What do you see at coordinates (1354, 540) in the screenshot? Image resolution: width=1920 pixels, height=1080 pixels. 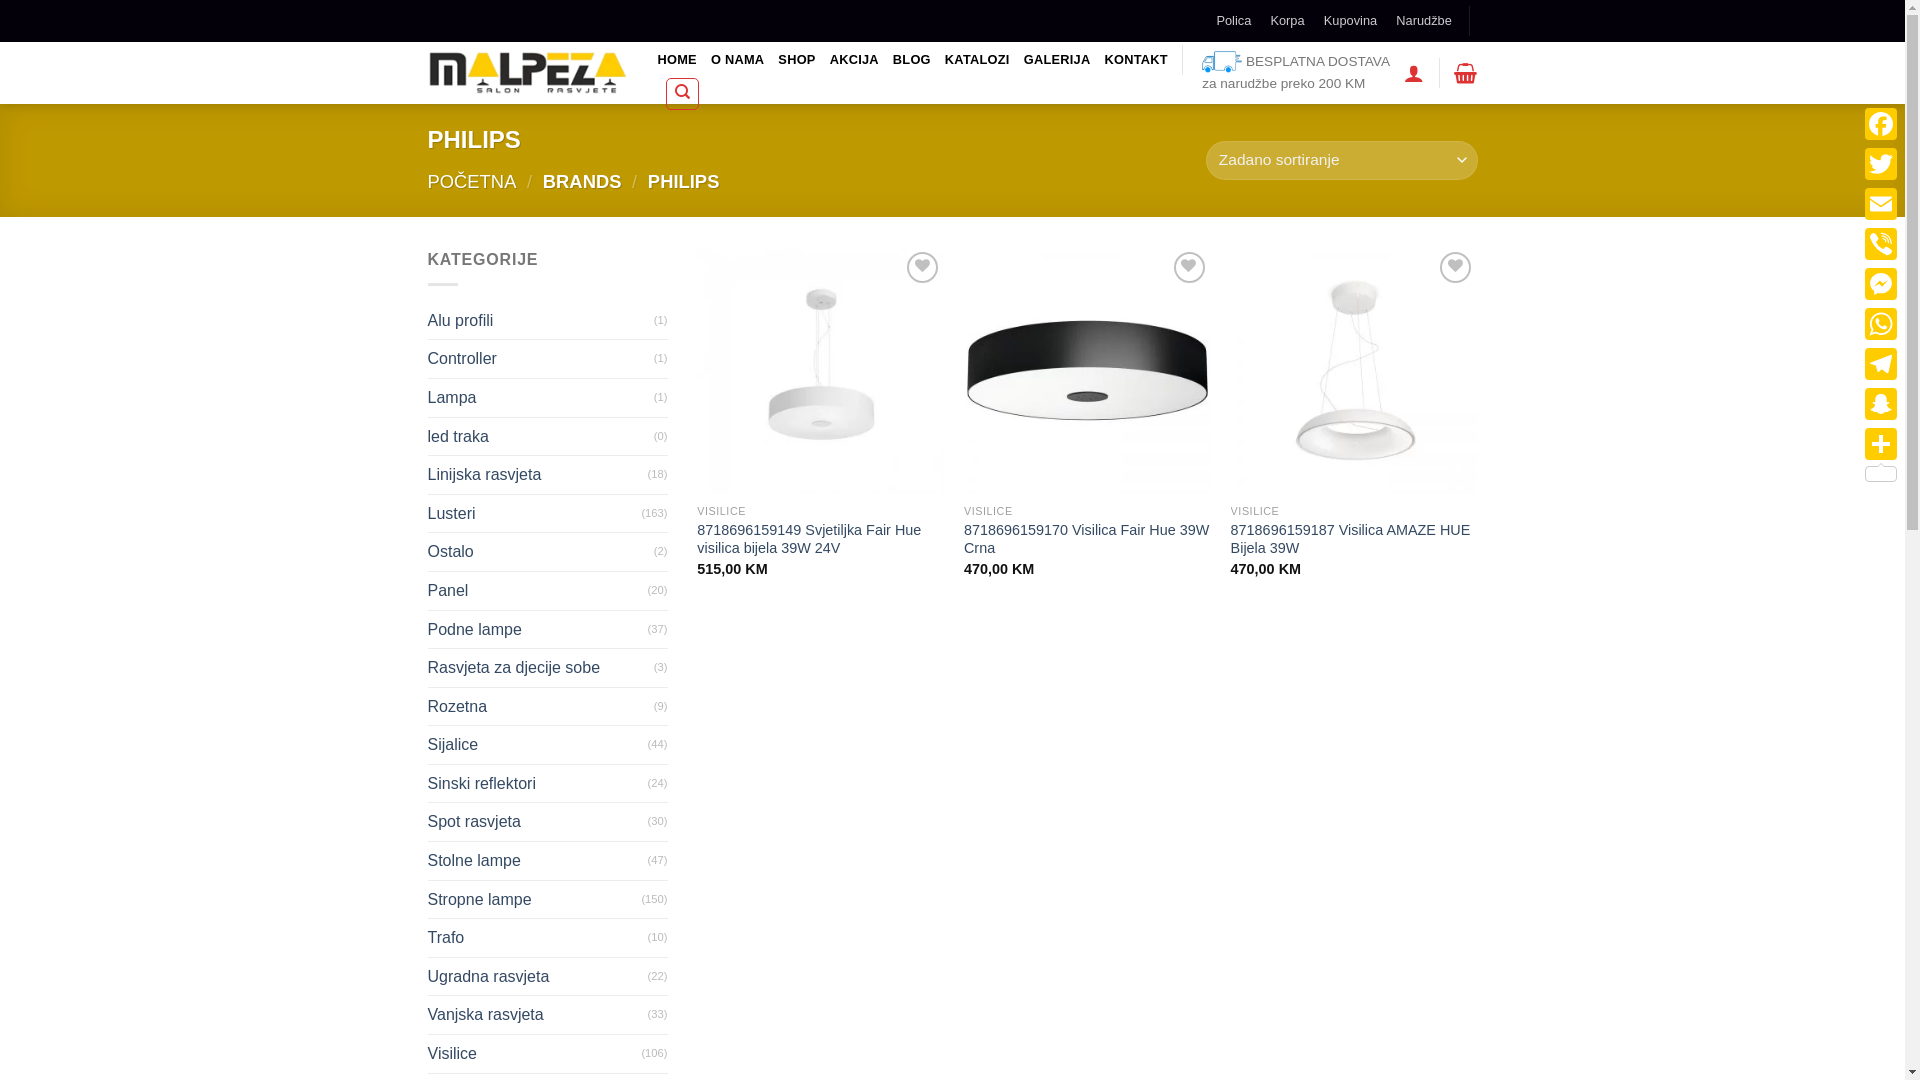 I see `8718696159187 Visilica AMAZE HUE Bijela 39W` at bounding box center [1354, 540].